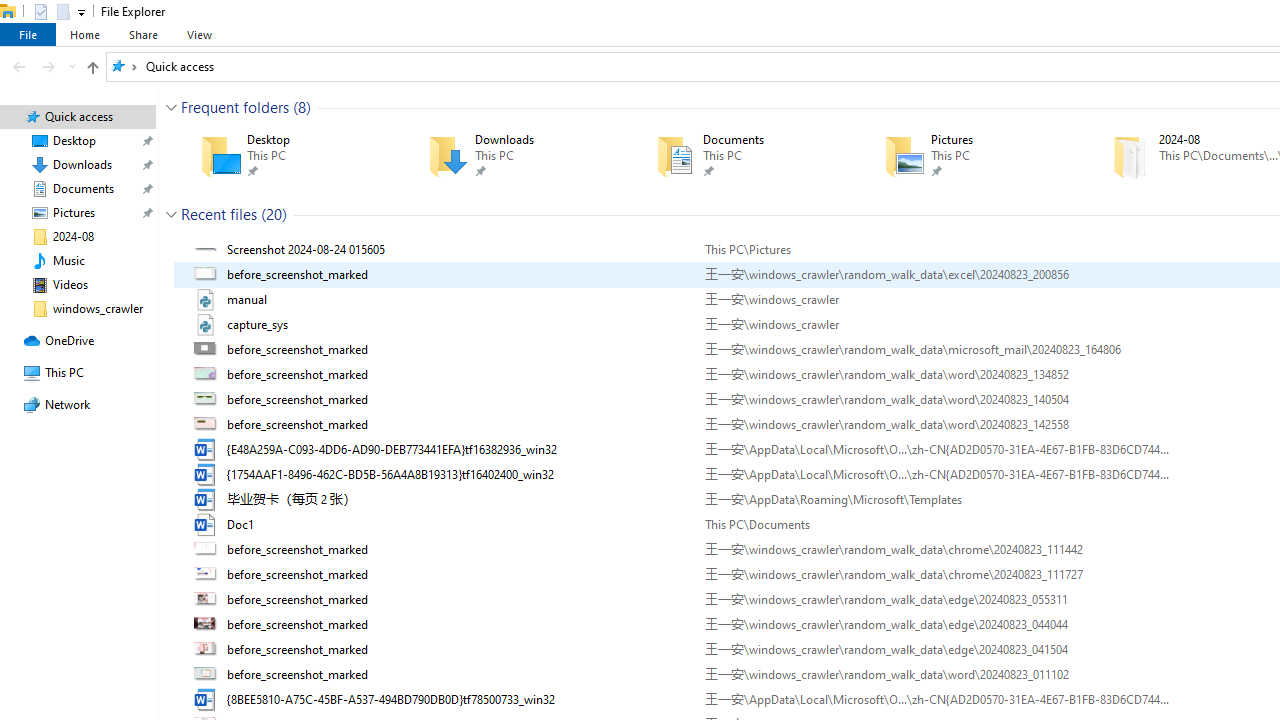 This screenshot has width=1280, height=720. What do you see at coordinates (969, 156) in the screenshot?
I see `Pictures` at bounding box center [969, 156].